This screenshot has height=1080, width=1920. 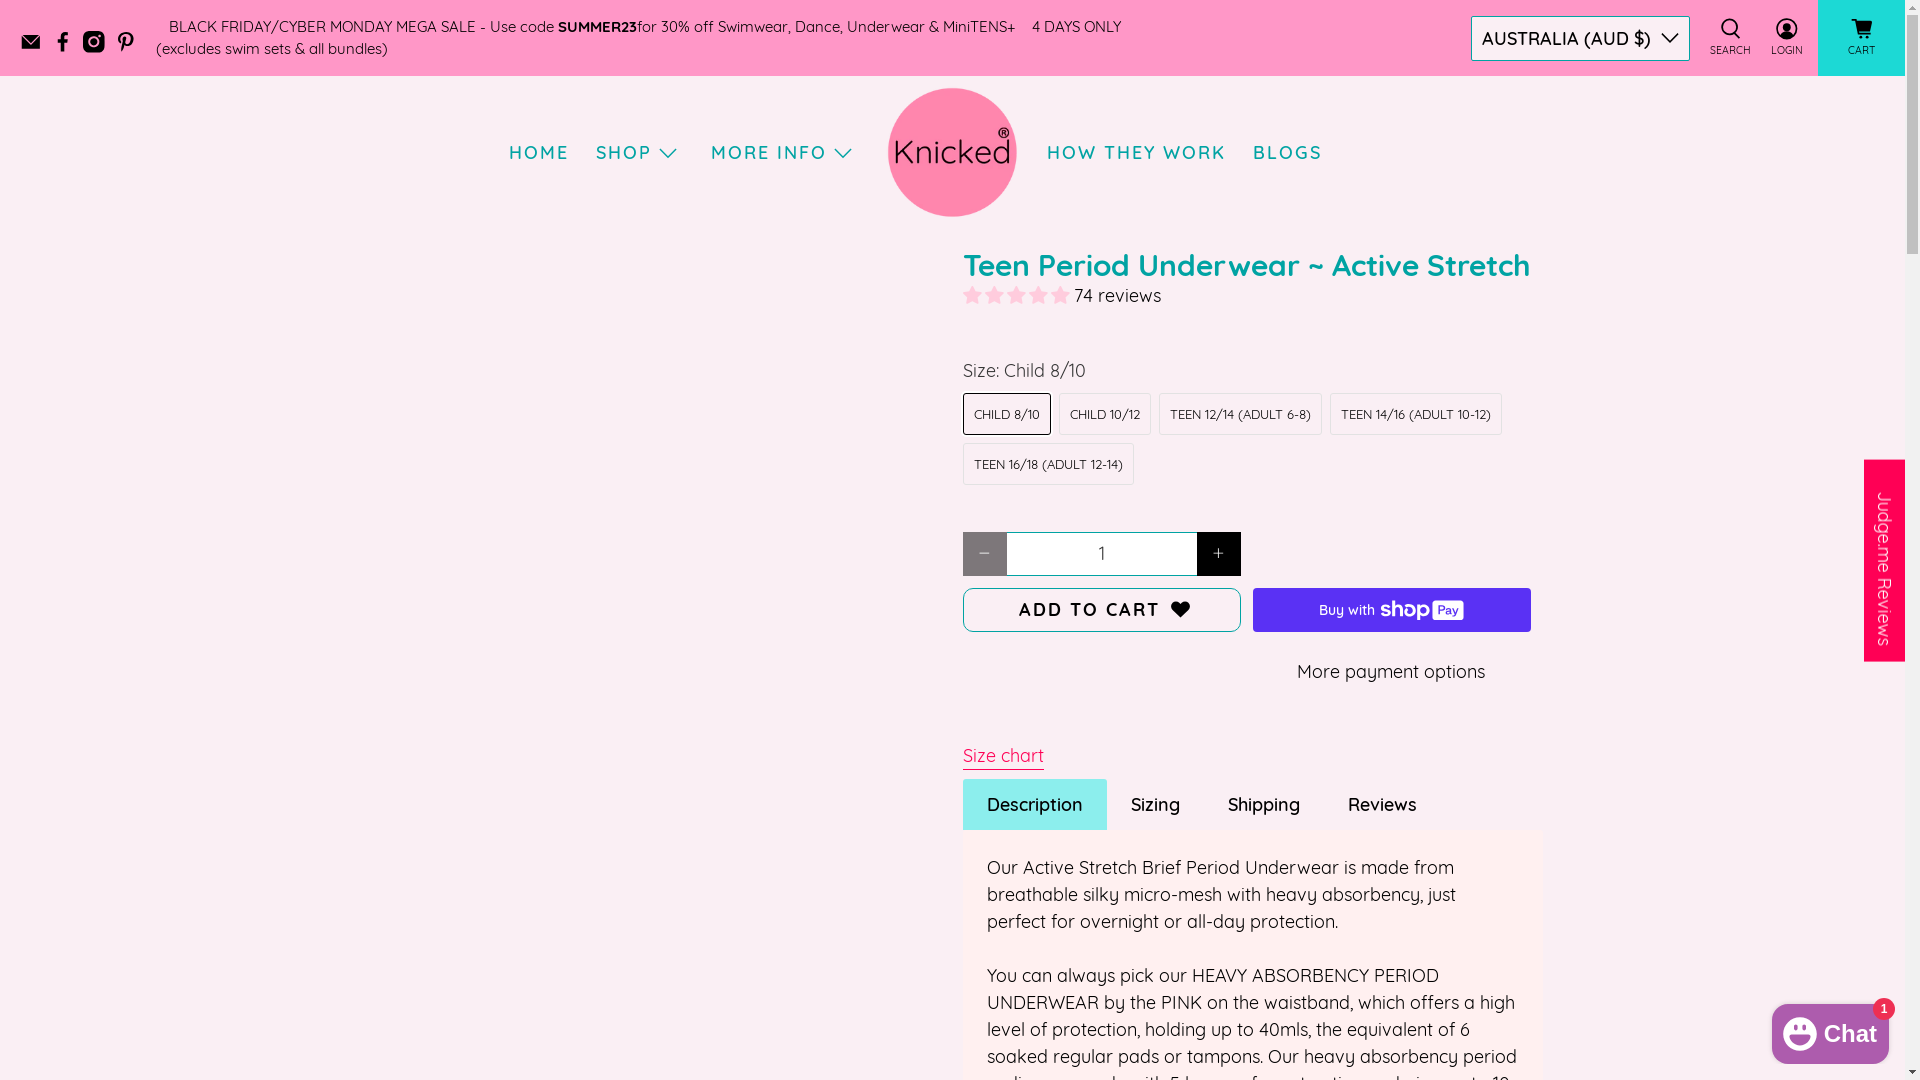 I want to click on ADD TO CART, so click(x=1101, y=610).